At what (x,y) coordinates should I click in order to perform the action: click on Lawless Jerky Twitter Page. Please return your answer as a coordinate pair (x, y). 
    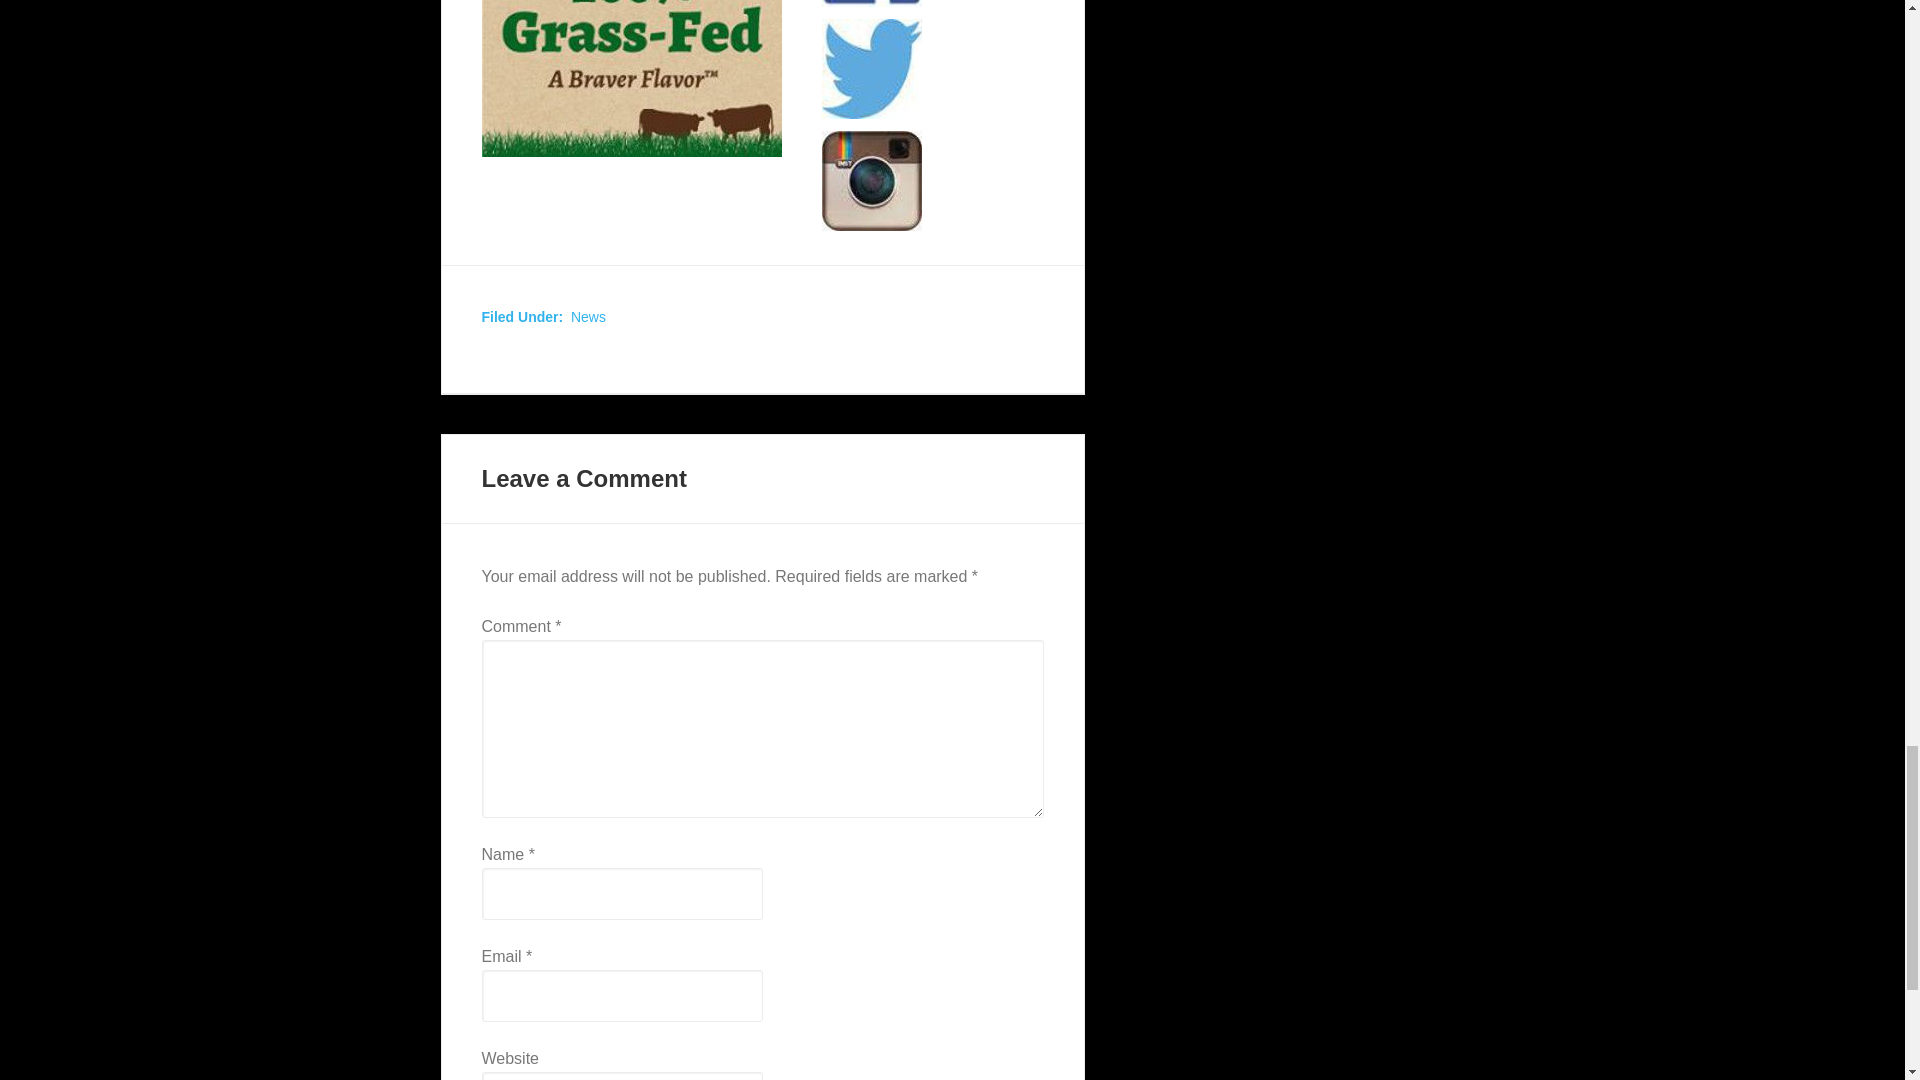
    Looking at the image, I should click on (871, 68).